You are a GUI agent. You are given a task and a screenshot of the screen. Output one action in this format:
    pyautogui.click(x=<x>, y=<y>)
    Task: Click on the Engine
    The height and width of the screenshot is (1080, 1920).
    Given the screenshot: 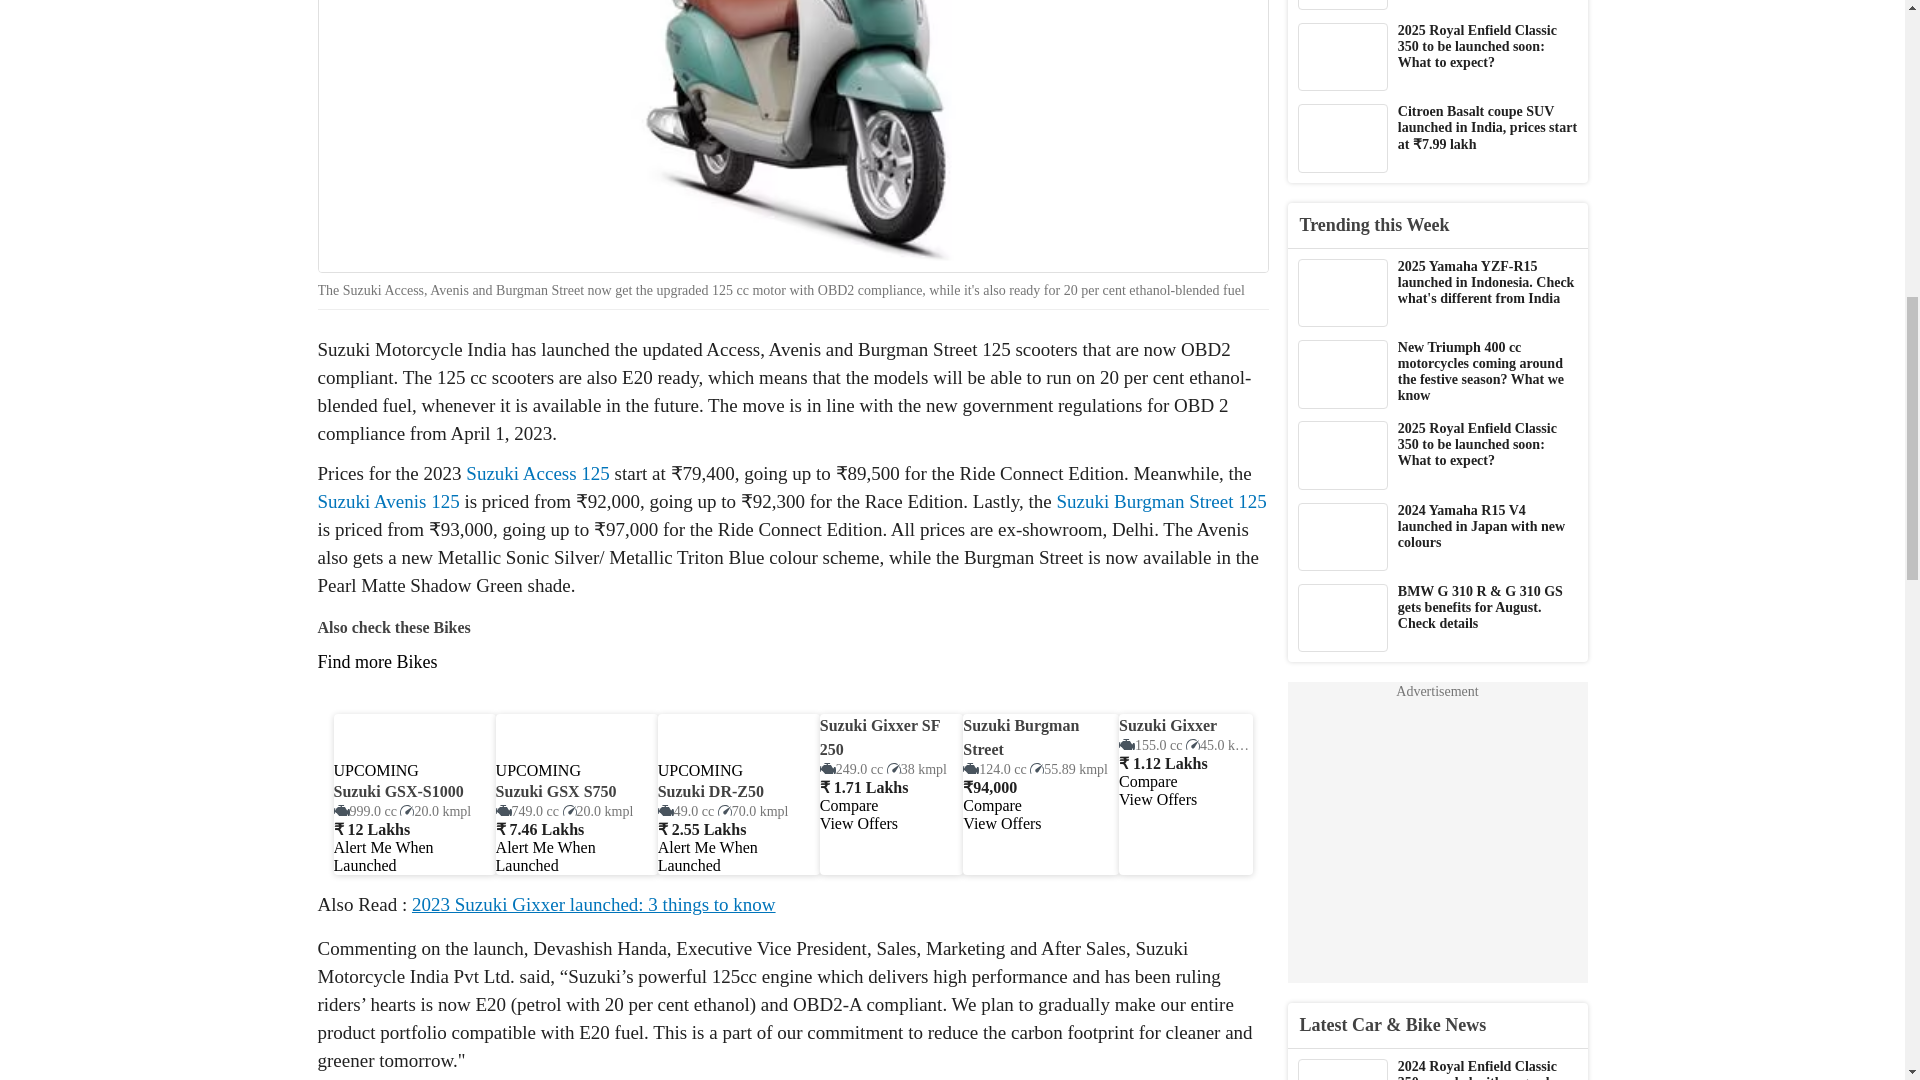 What is the action you would take?
    pyautogui.click(x=686, y=810)
    